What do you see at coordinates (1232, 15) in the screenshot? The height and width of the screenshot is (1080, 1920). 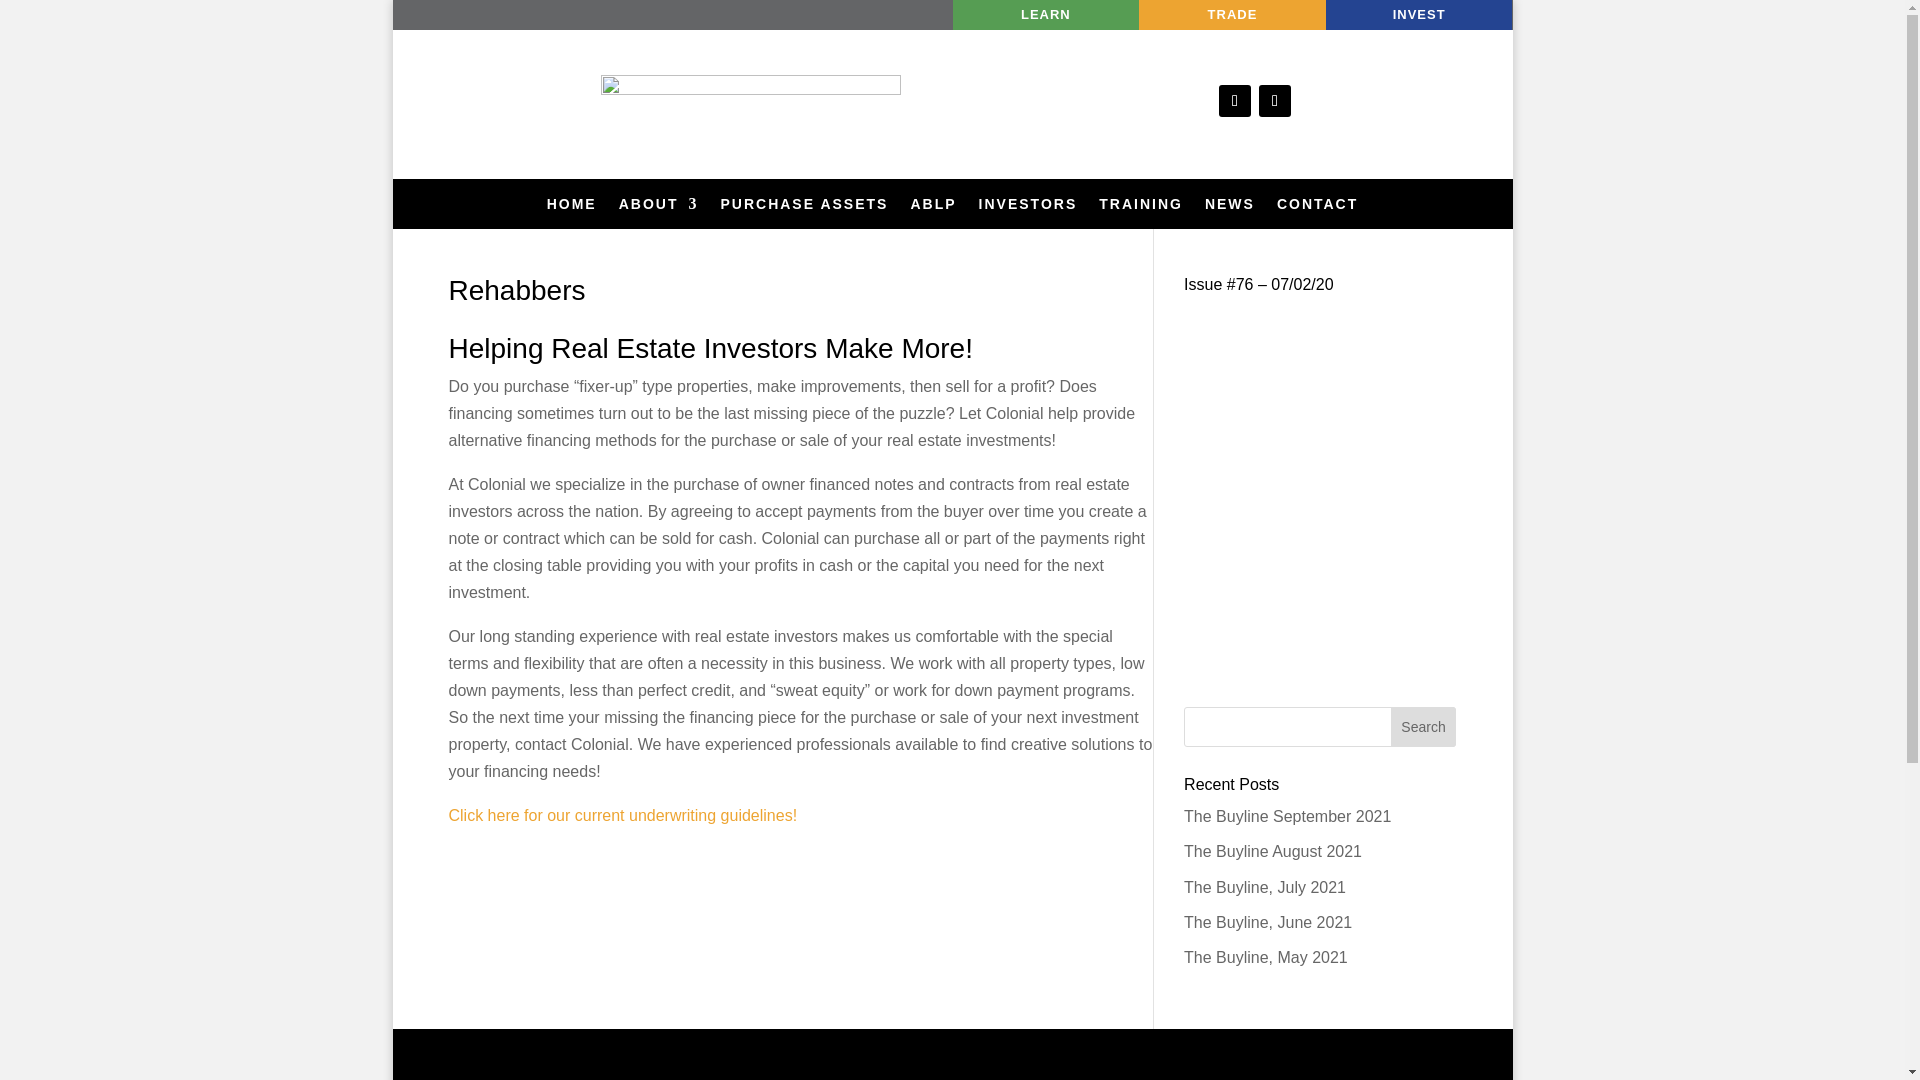 I see `TRADE` at bounding box center [1232, 15].